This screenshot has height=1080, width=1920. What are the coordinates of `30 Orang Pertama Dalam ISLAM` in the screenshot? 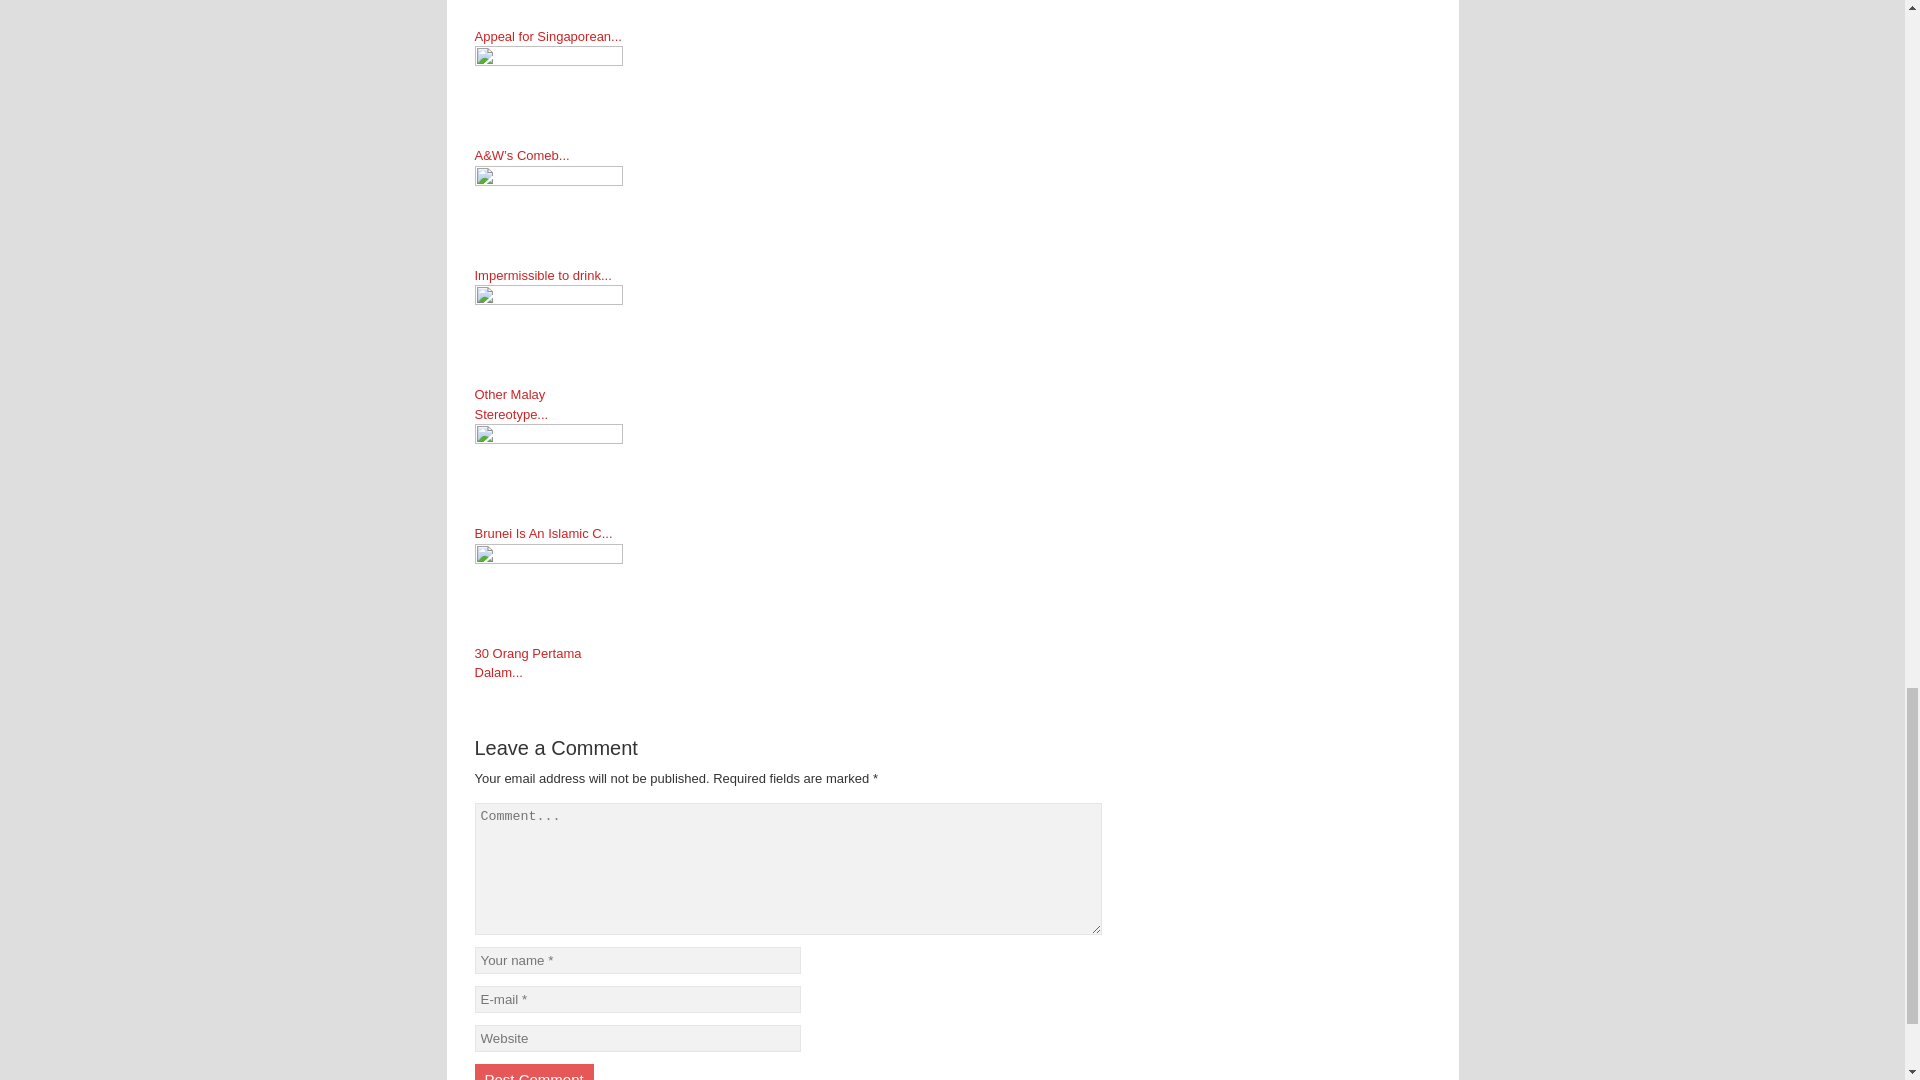 It's located at (788, 594).